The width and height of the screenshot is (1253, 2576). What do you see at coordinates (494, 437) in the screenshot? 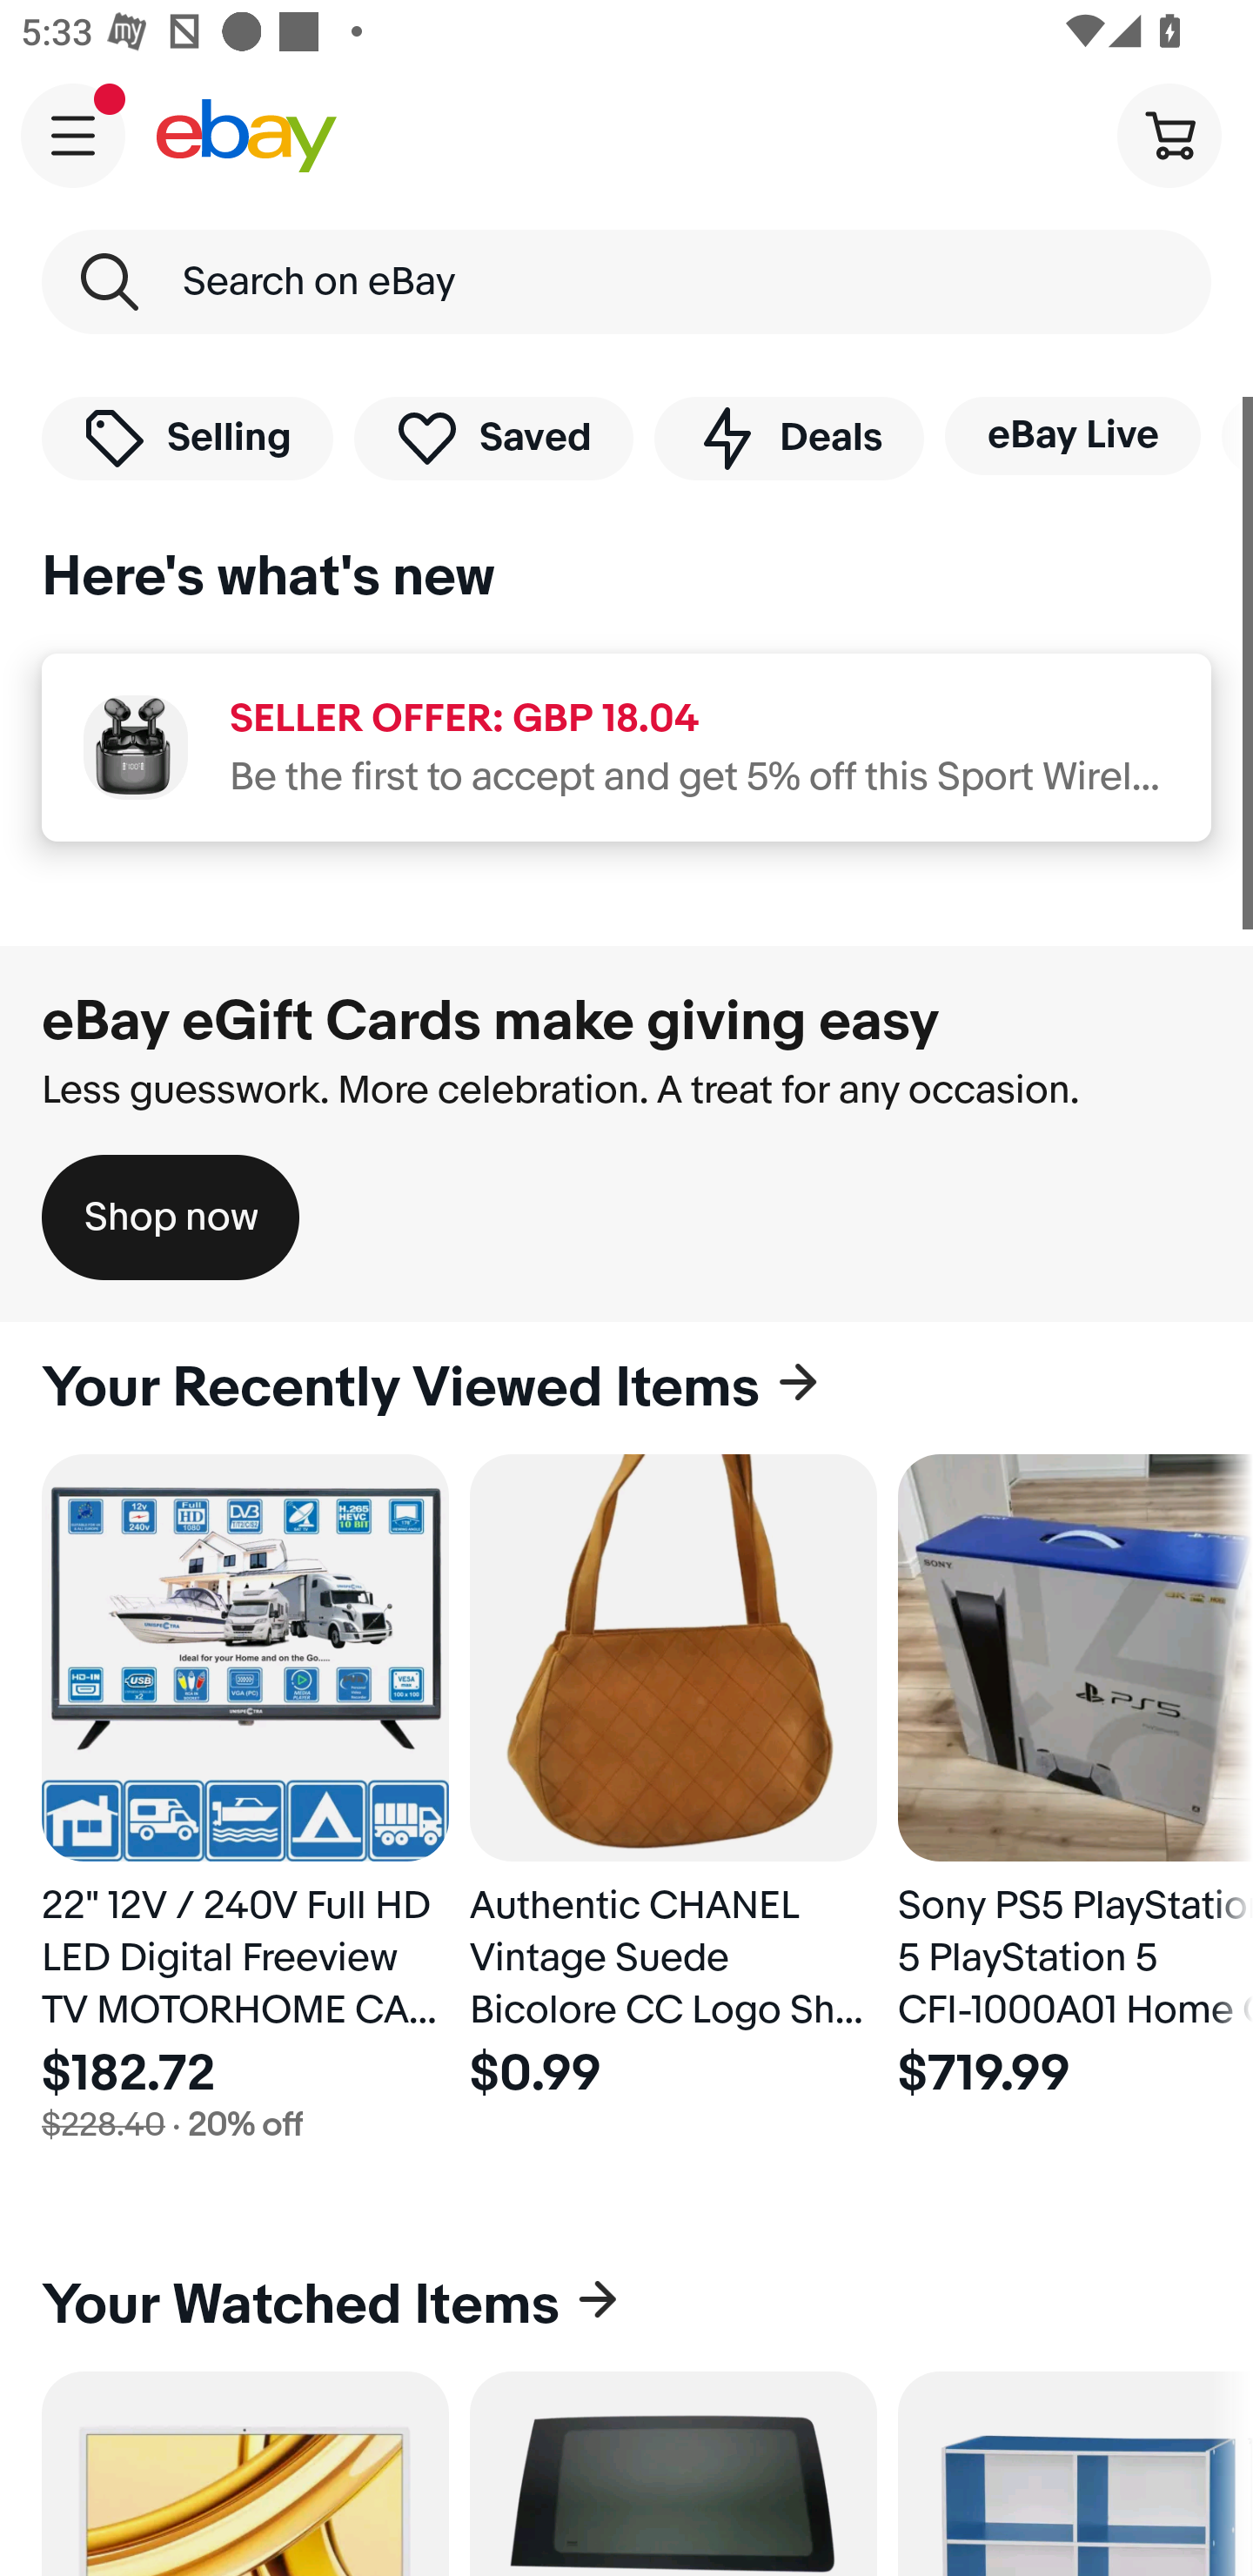
I see `Saved` at bounding box center [494, 437].